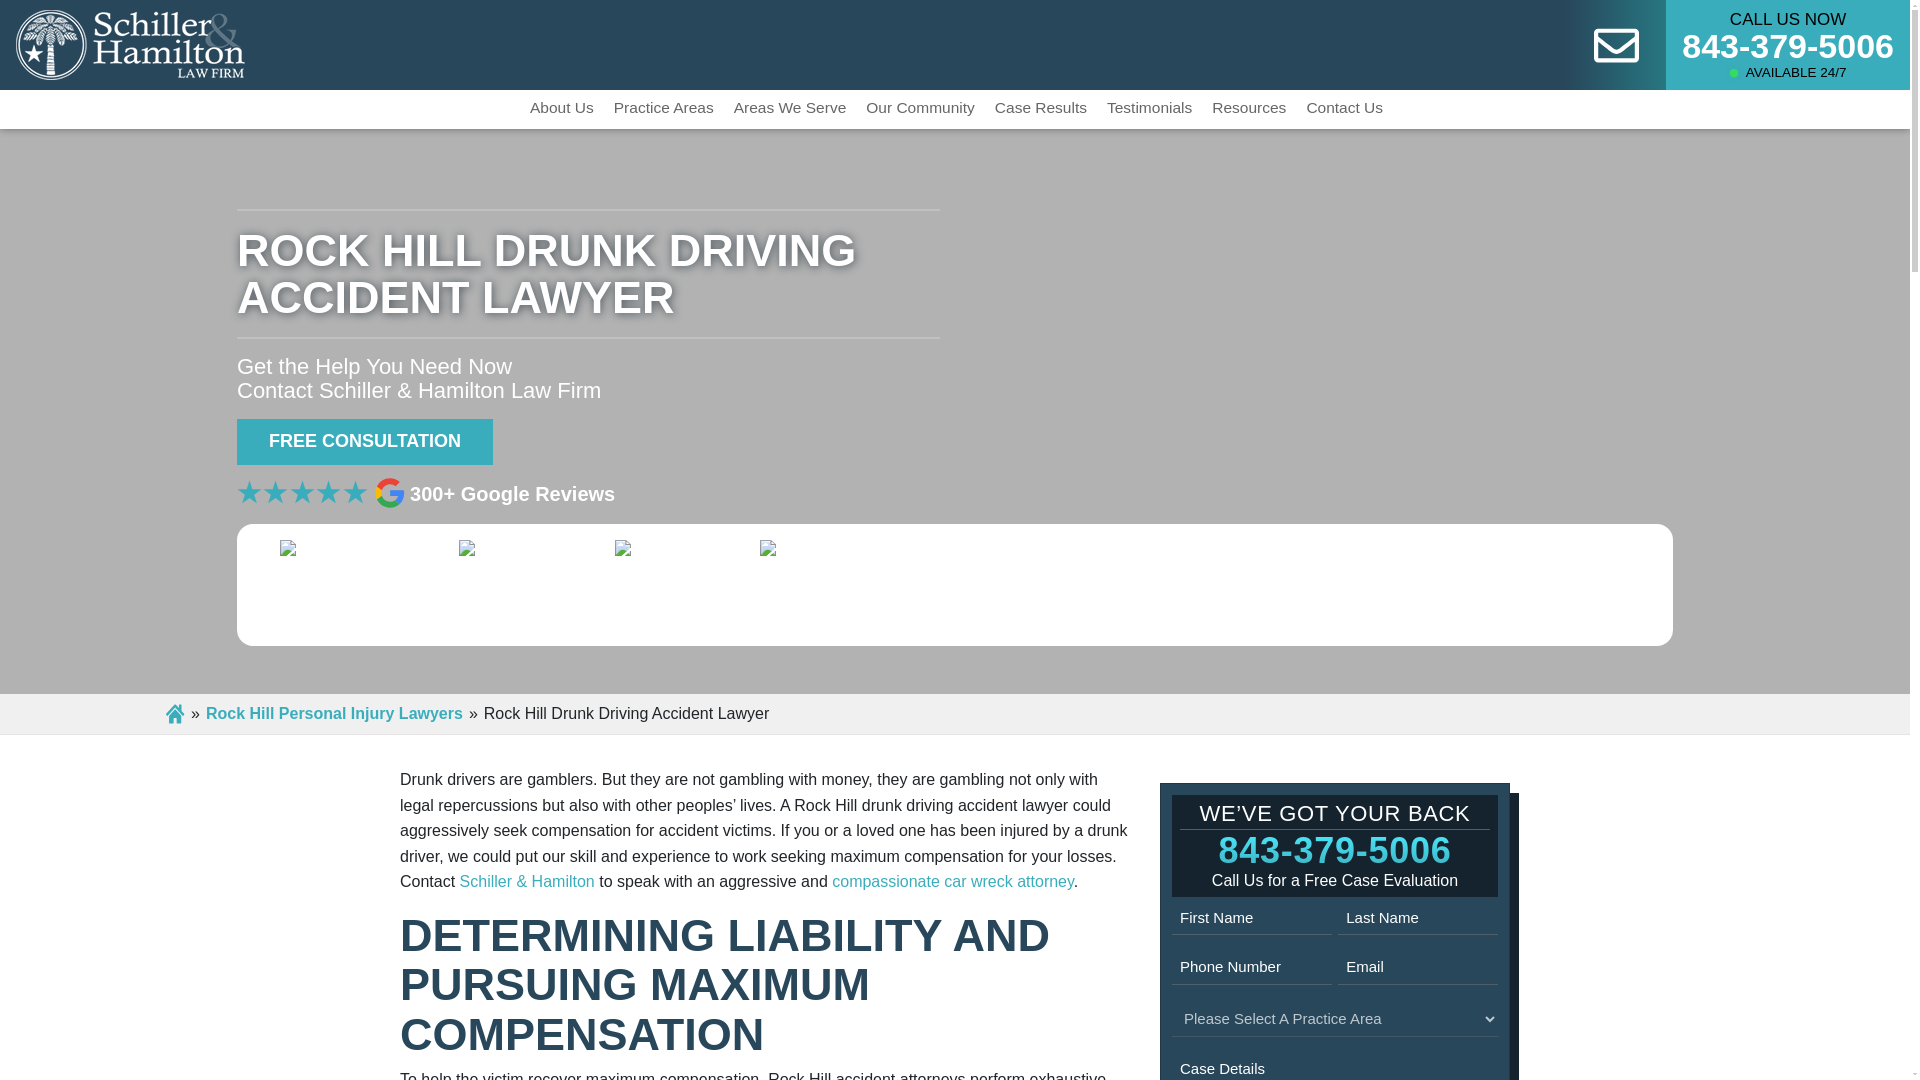  Describe the element at coordinates (130, 42) in the screenshot. I see `homepage` at that location.